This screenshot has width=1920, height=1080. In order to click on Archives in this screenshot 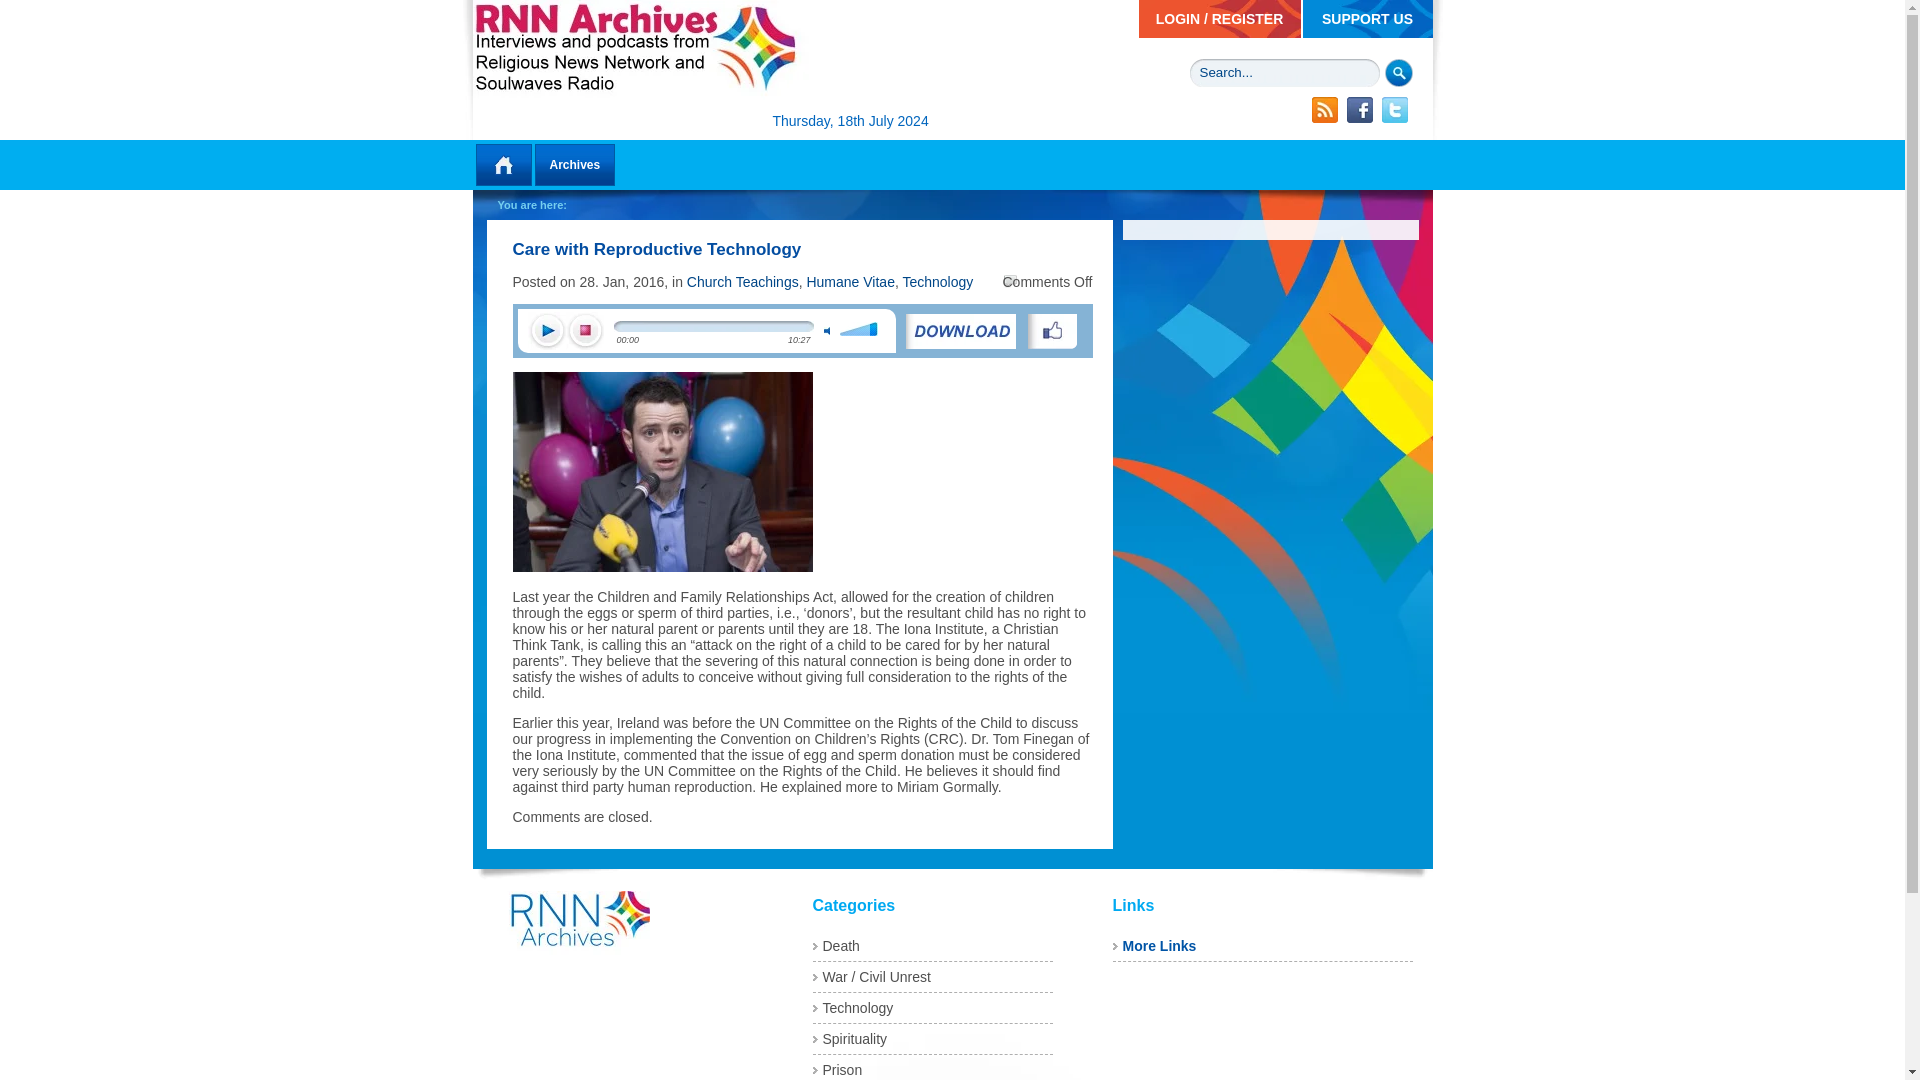, I will do `click(574, 164)`.